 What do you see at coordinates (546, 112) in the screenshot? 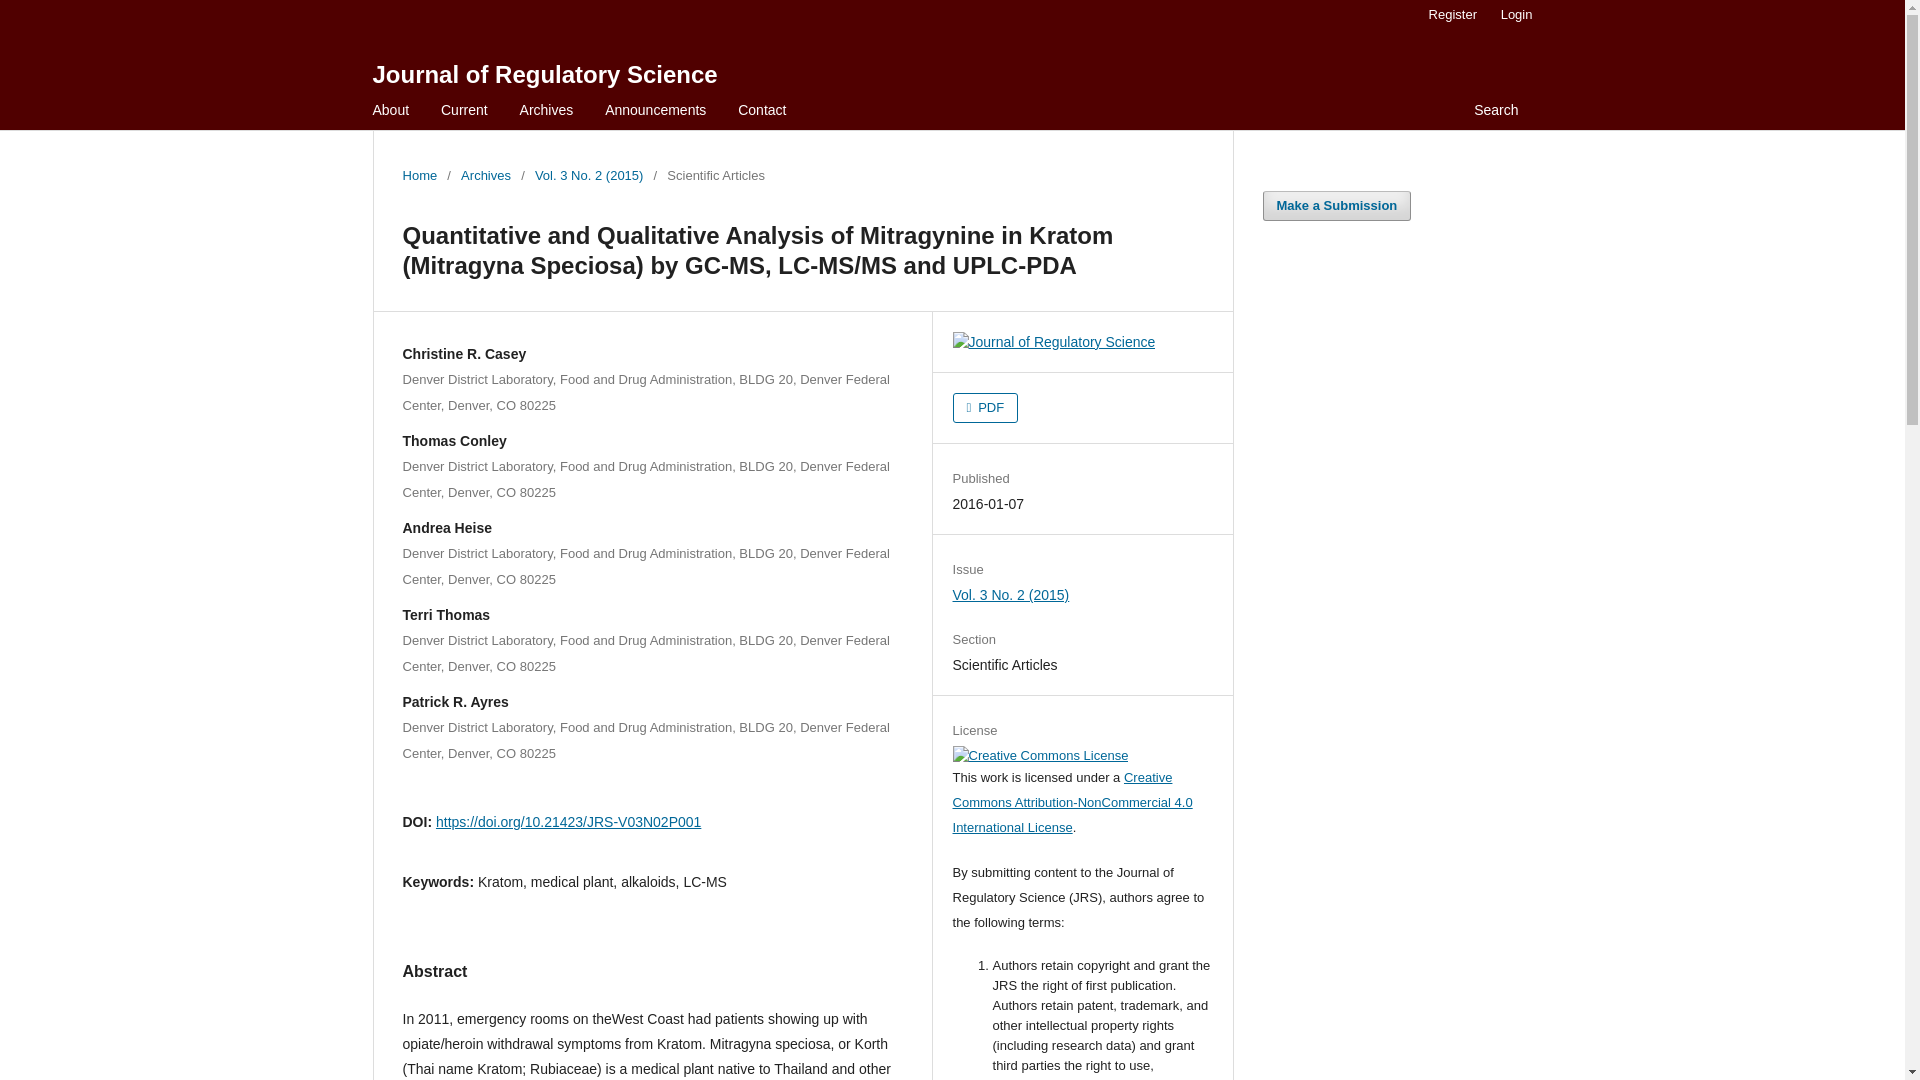
I see `Archives` at bounding box center [546, 112].